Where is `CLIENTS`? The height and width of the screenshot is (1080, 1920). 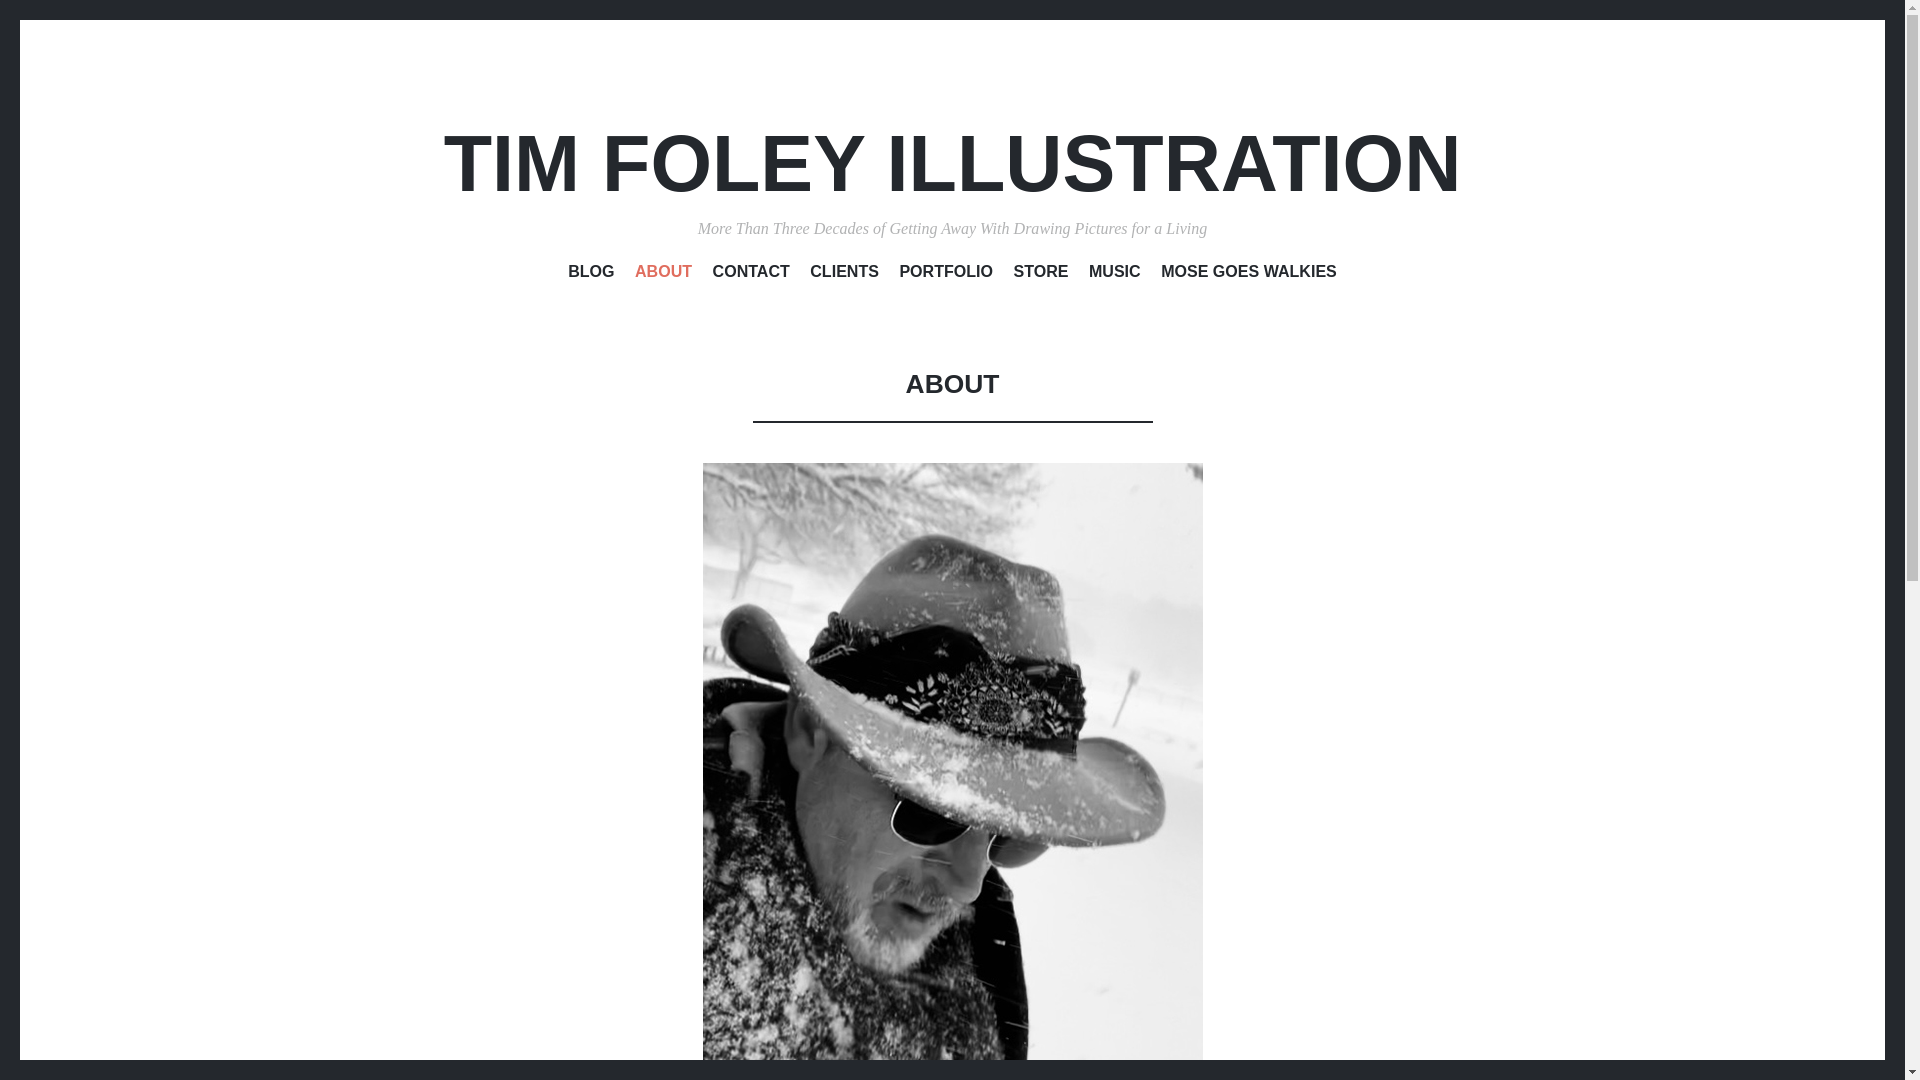
CLIENTS is located at coordinates (844, 275).